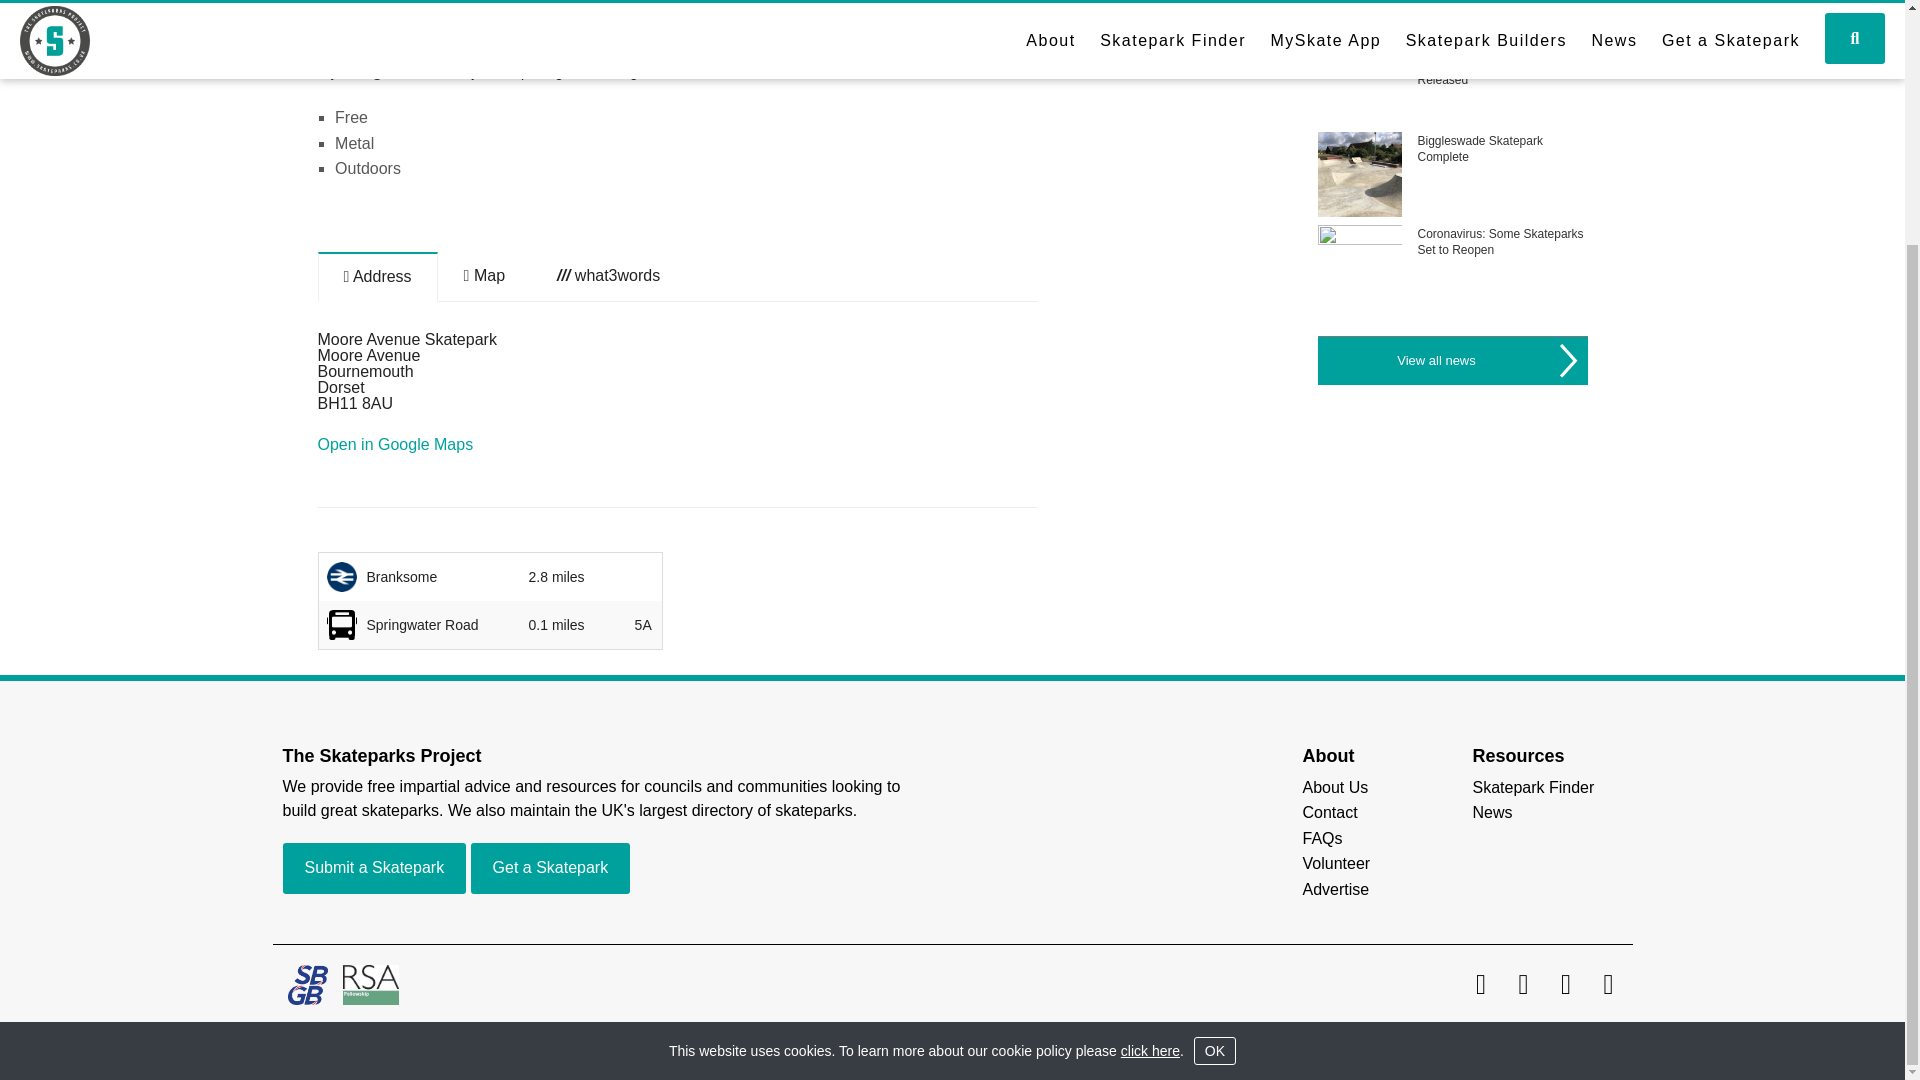 This screenshot has height=1080, width=1920. Describe the element at coordinates (1150, 748) in the screenshot. I see `click here` at that location.